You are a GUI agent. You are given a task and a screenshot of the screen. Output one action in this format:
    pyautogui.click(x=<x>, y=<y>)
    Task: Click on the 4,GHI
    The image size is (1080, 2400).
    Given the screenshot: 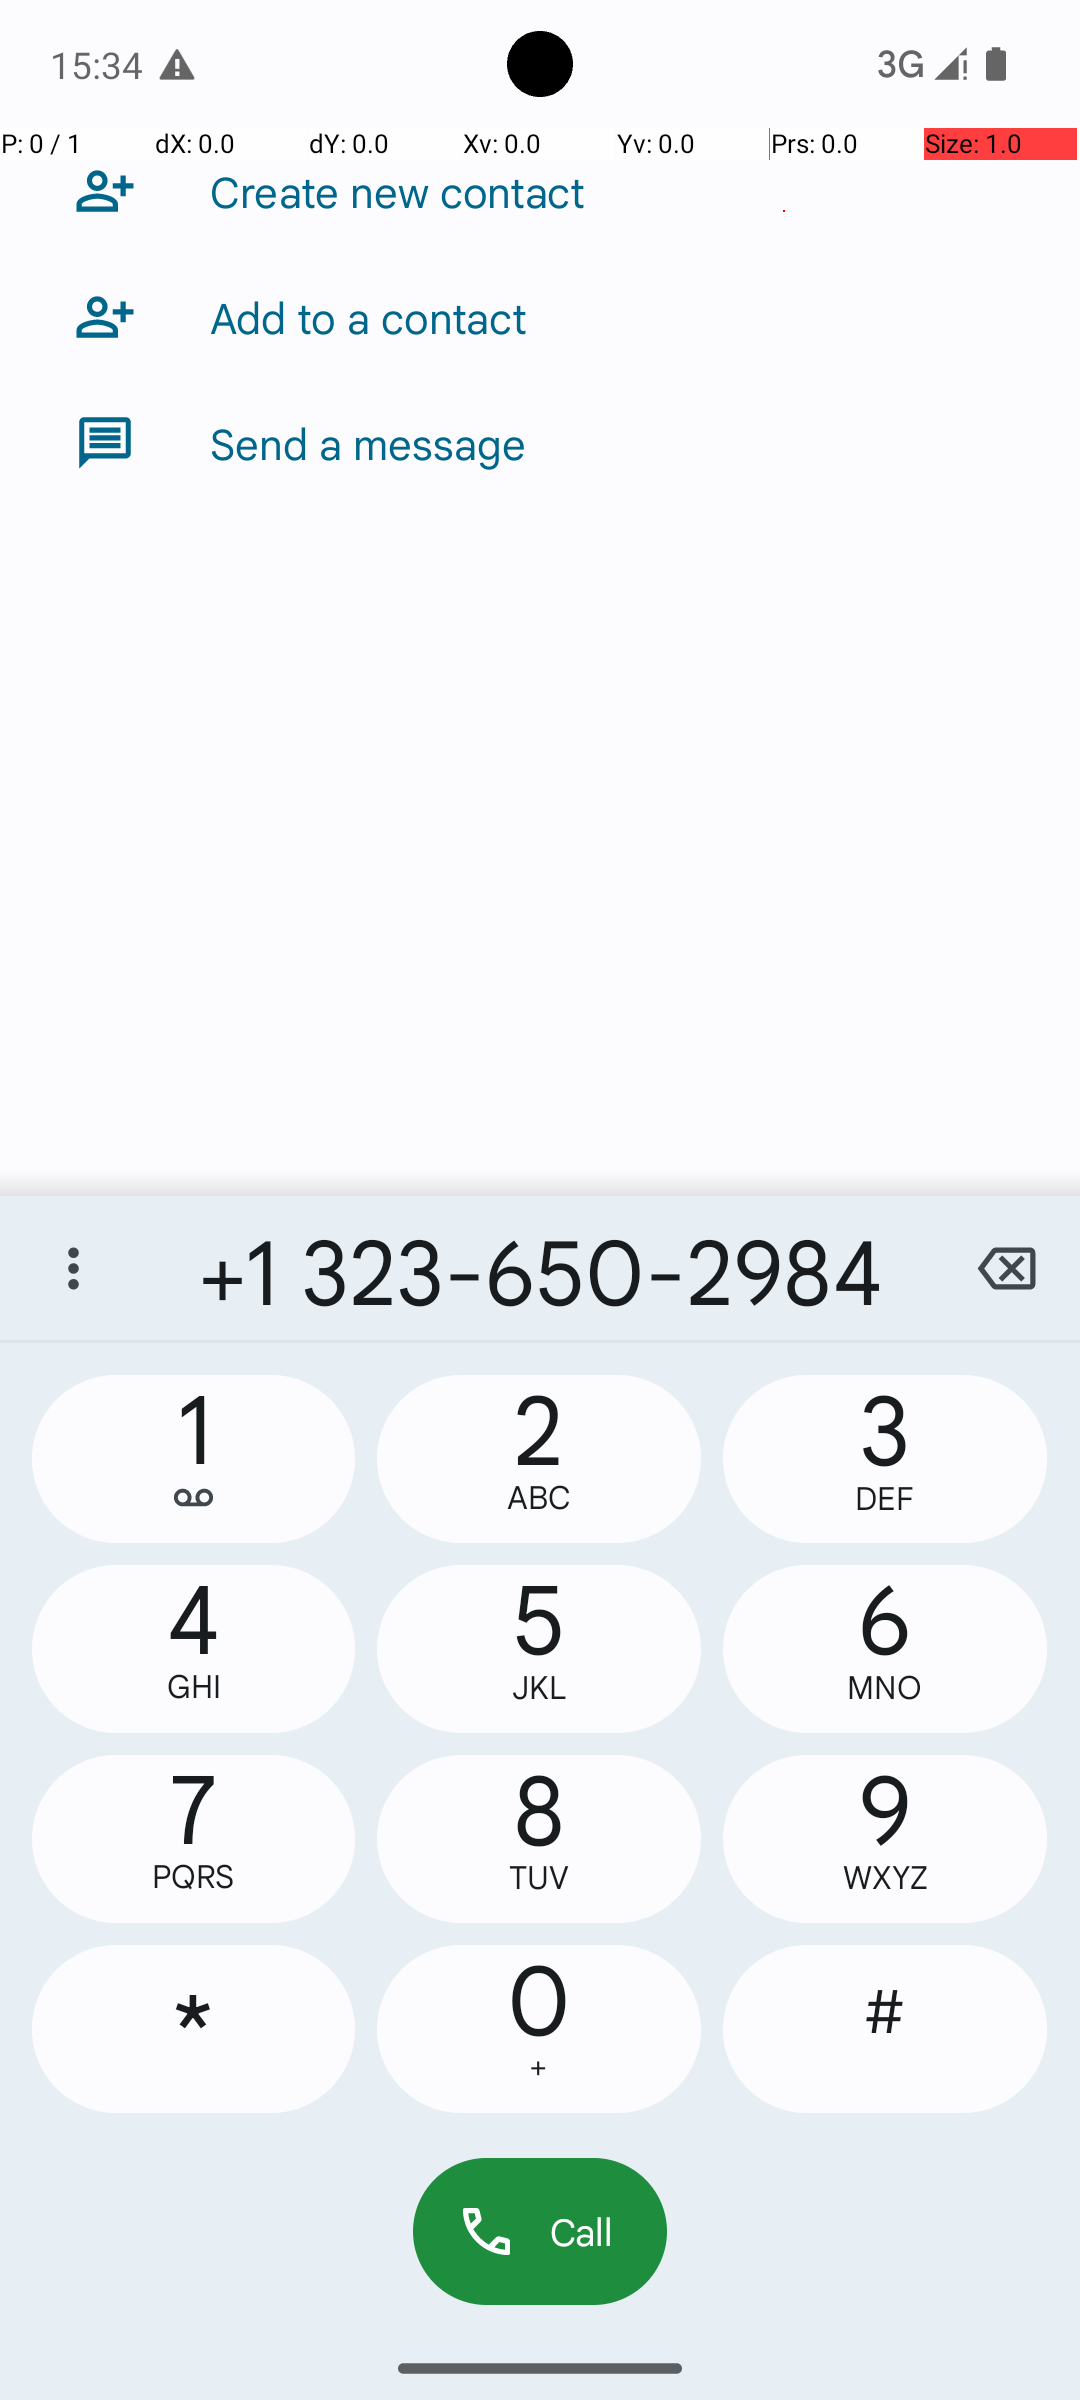 What is the action you would take?
    pyautogui.click(x=194, y=1649)
    